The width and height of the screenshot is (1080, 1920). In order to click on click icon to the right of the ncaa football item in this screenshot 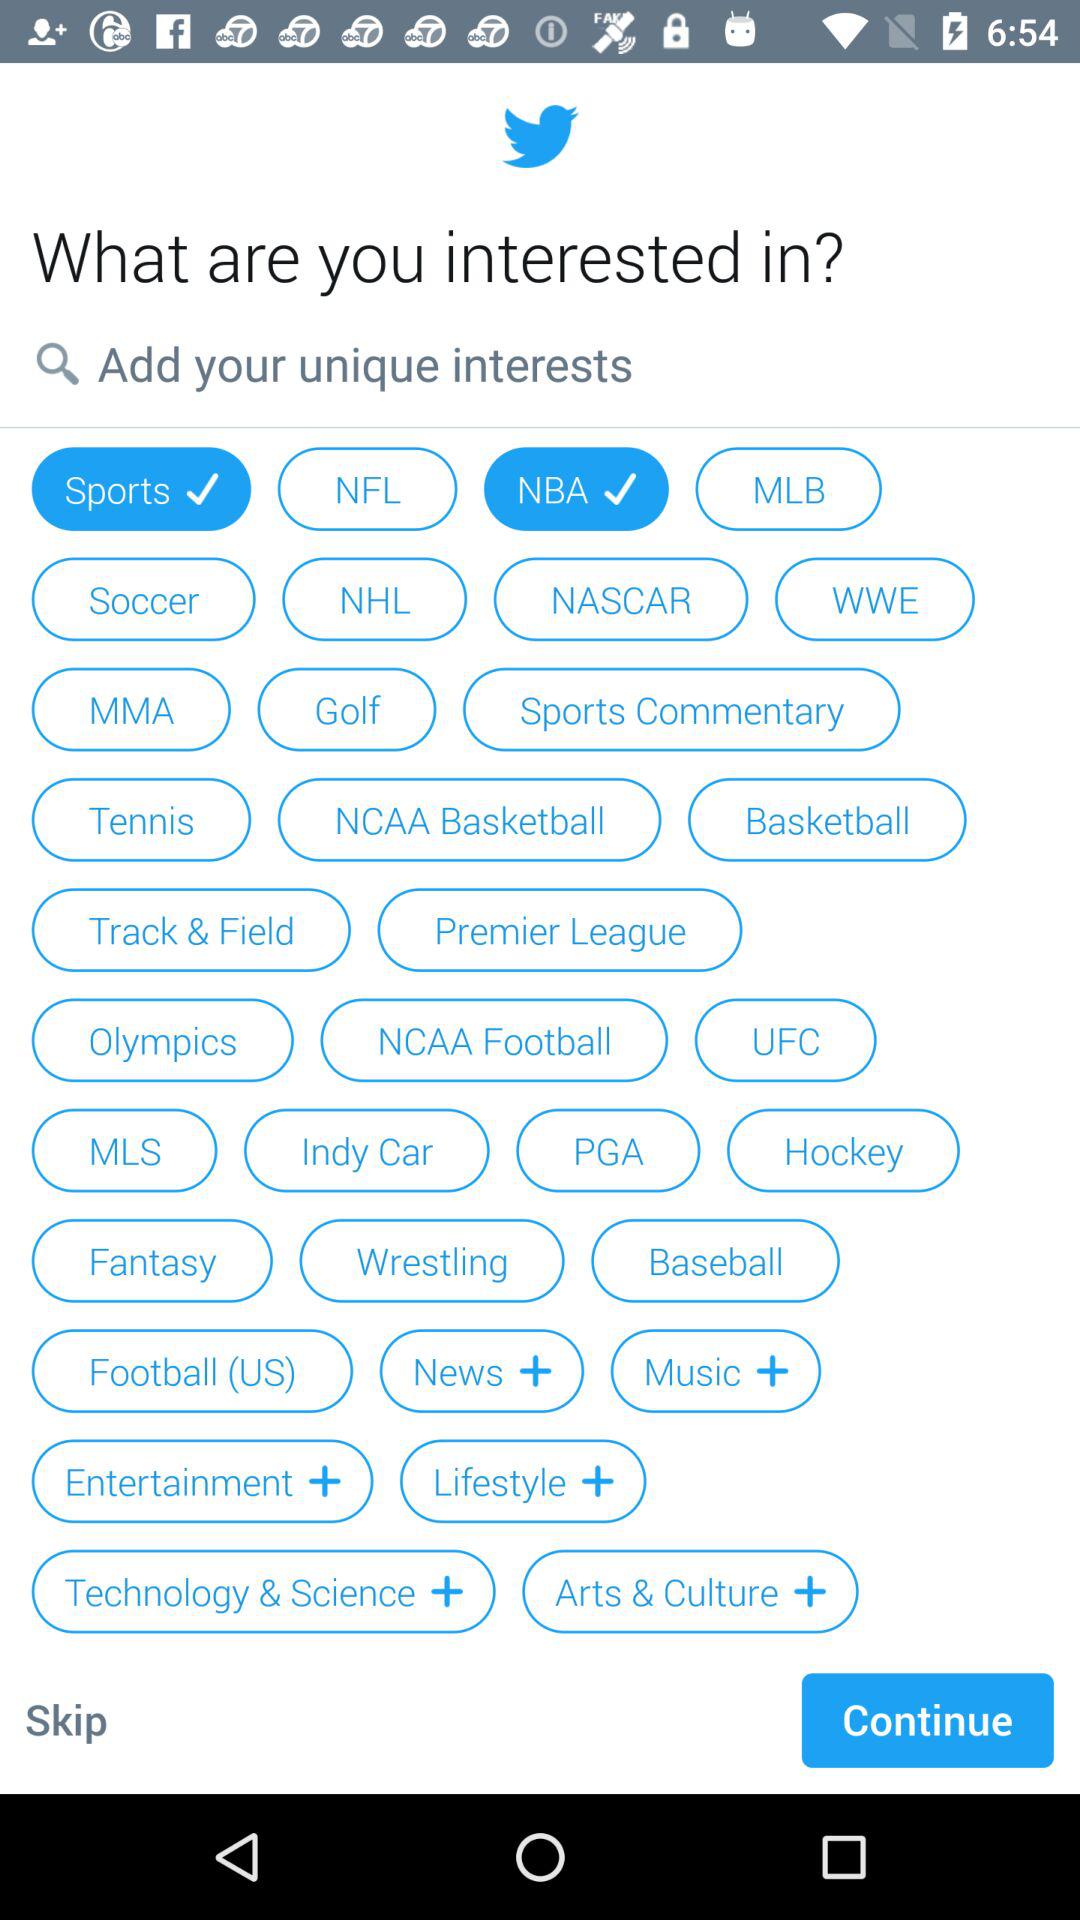, I will do `click(785, 1040)`.